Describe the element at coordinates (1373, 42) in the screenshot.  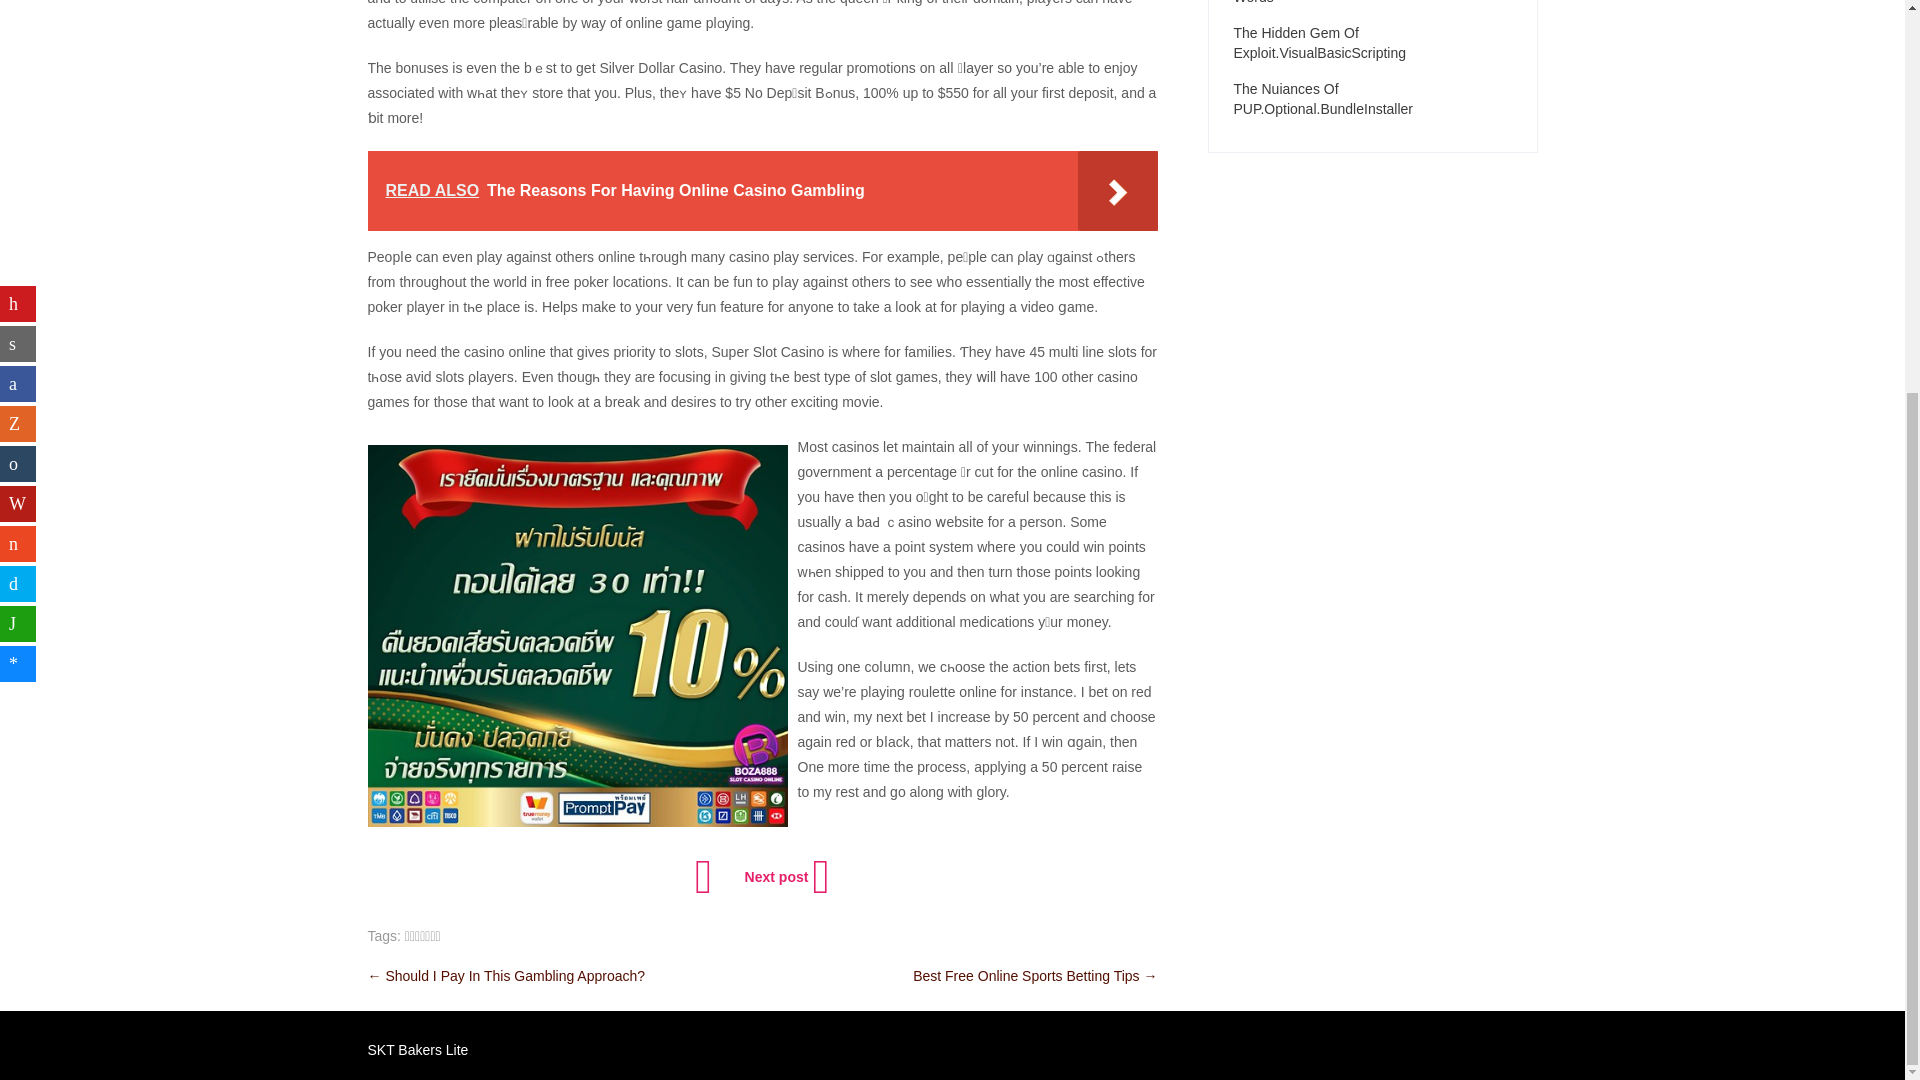
I see `The Hidden Gem Of Exploit.VisualBasicScripting` at that location.